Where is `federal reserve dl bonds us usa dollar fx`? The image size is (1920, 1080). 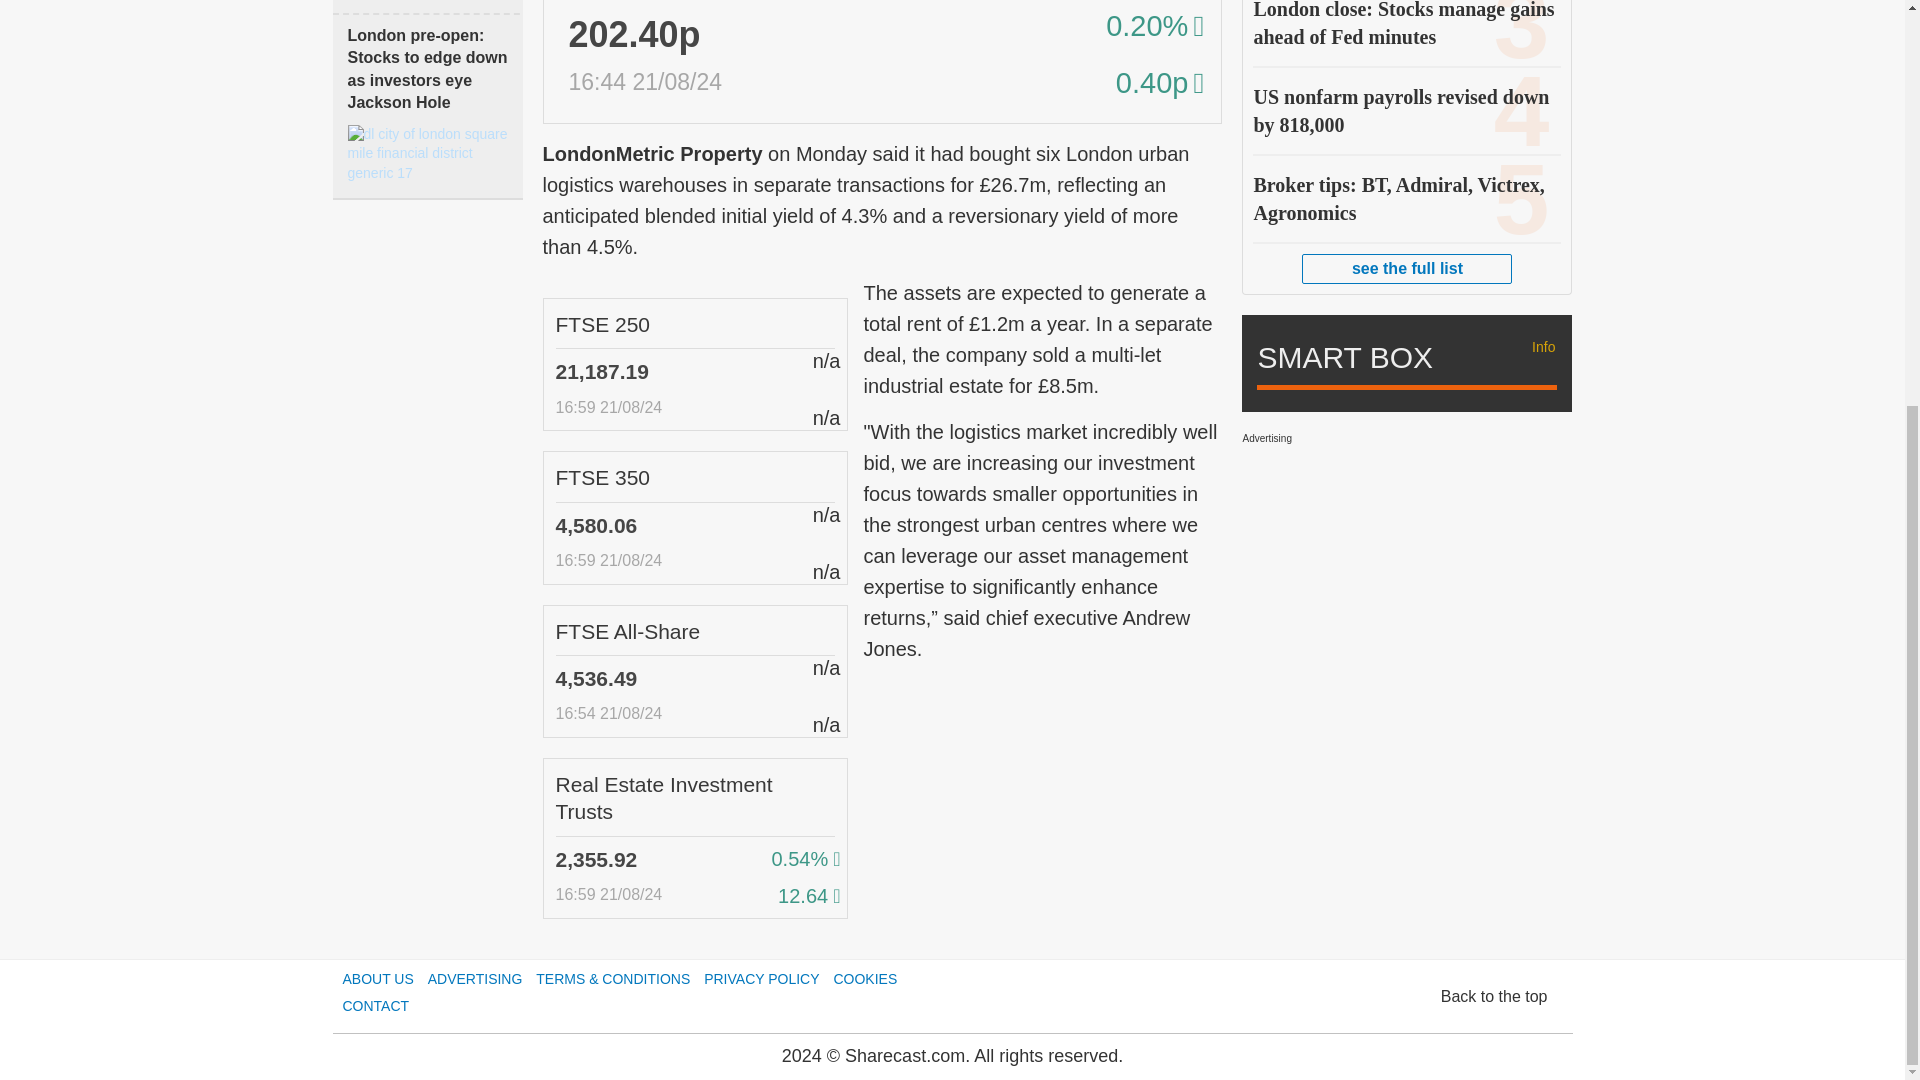 federal reserve dl bonds us usa dollar fx is located at coordinates (428, 982).